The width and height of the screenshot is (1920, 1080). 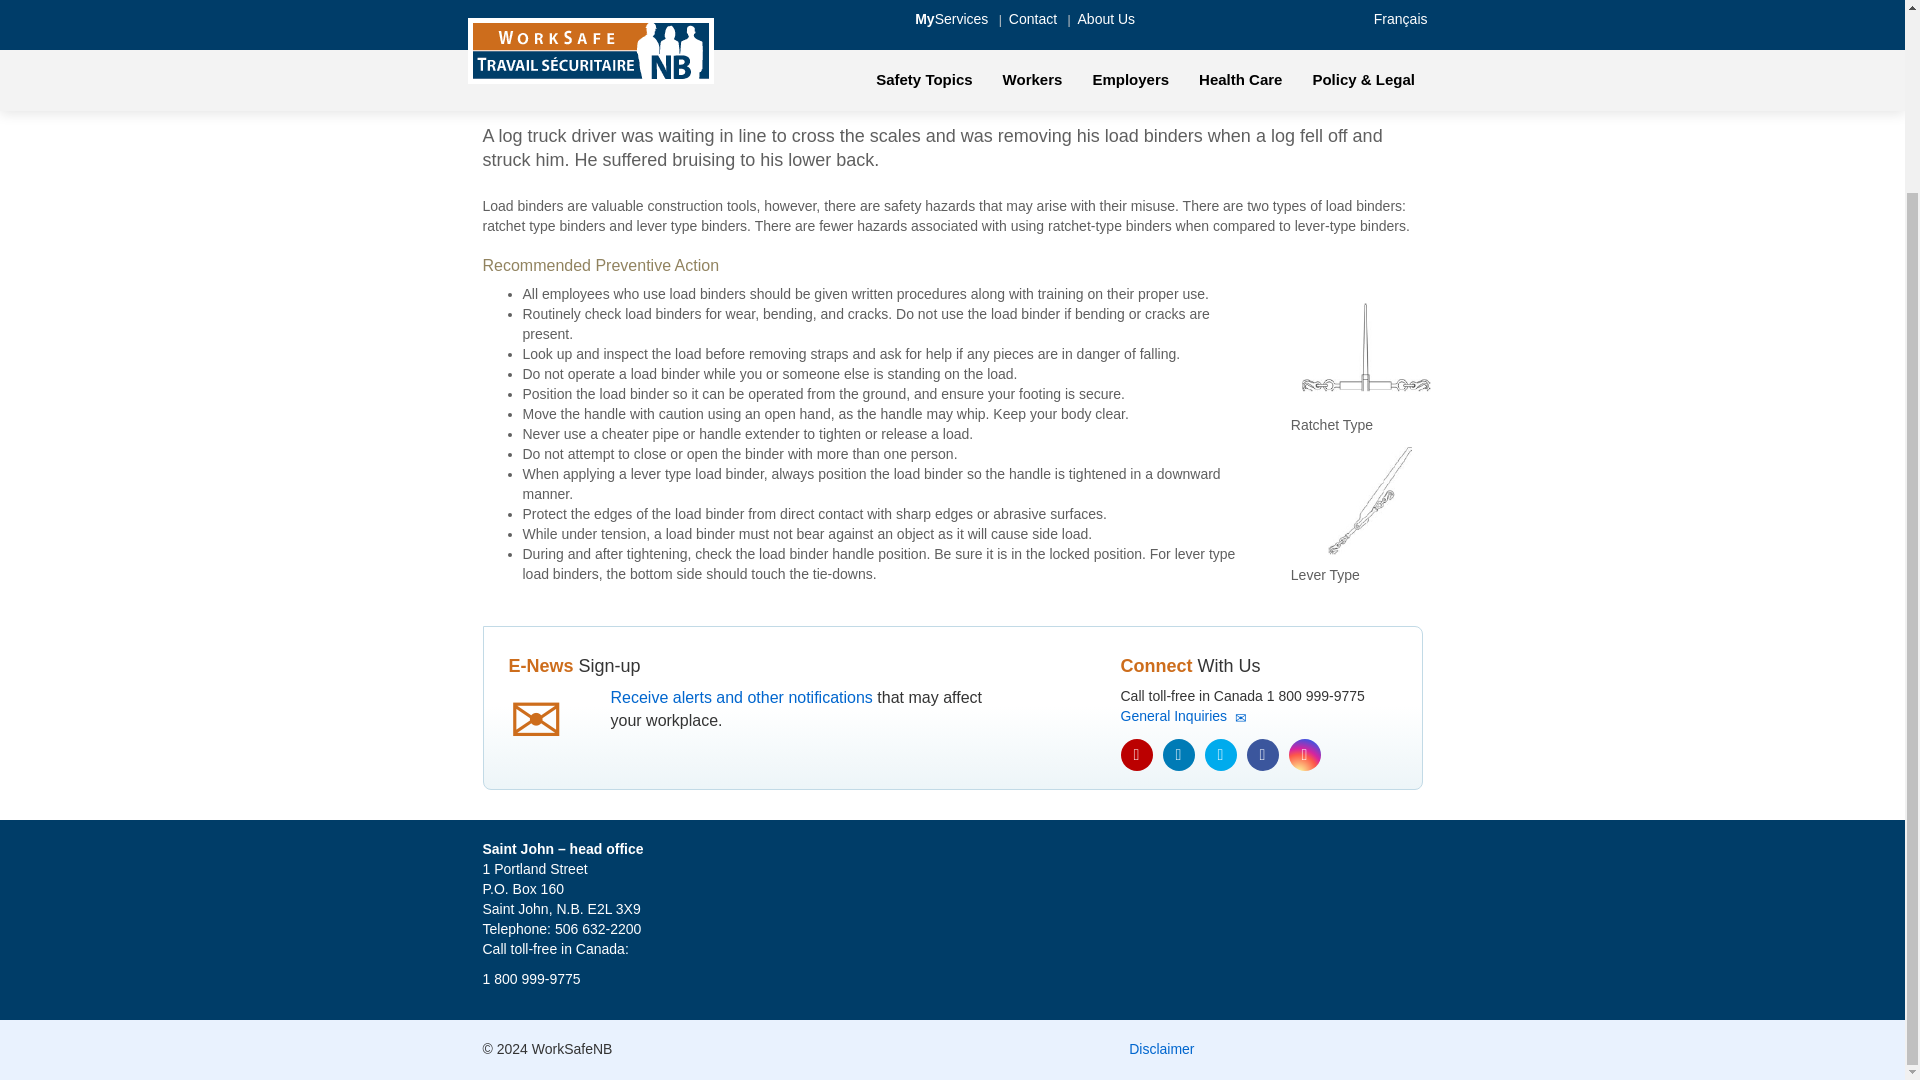 I want to click on Receive alerts and other notifications, so click(x=740, y=698).